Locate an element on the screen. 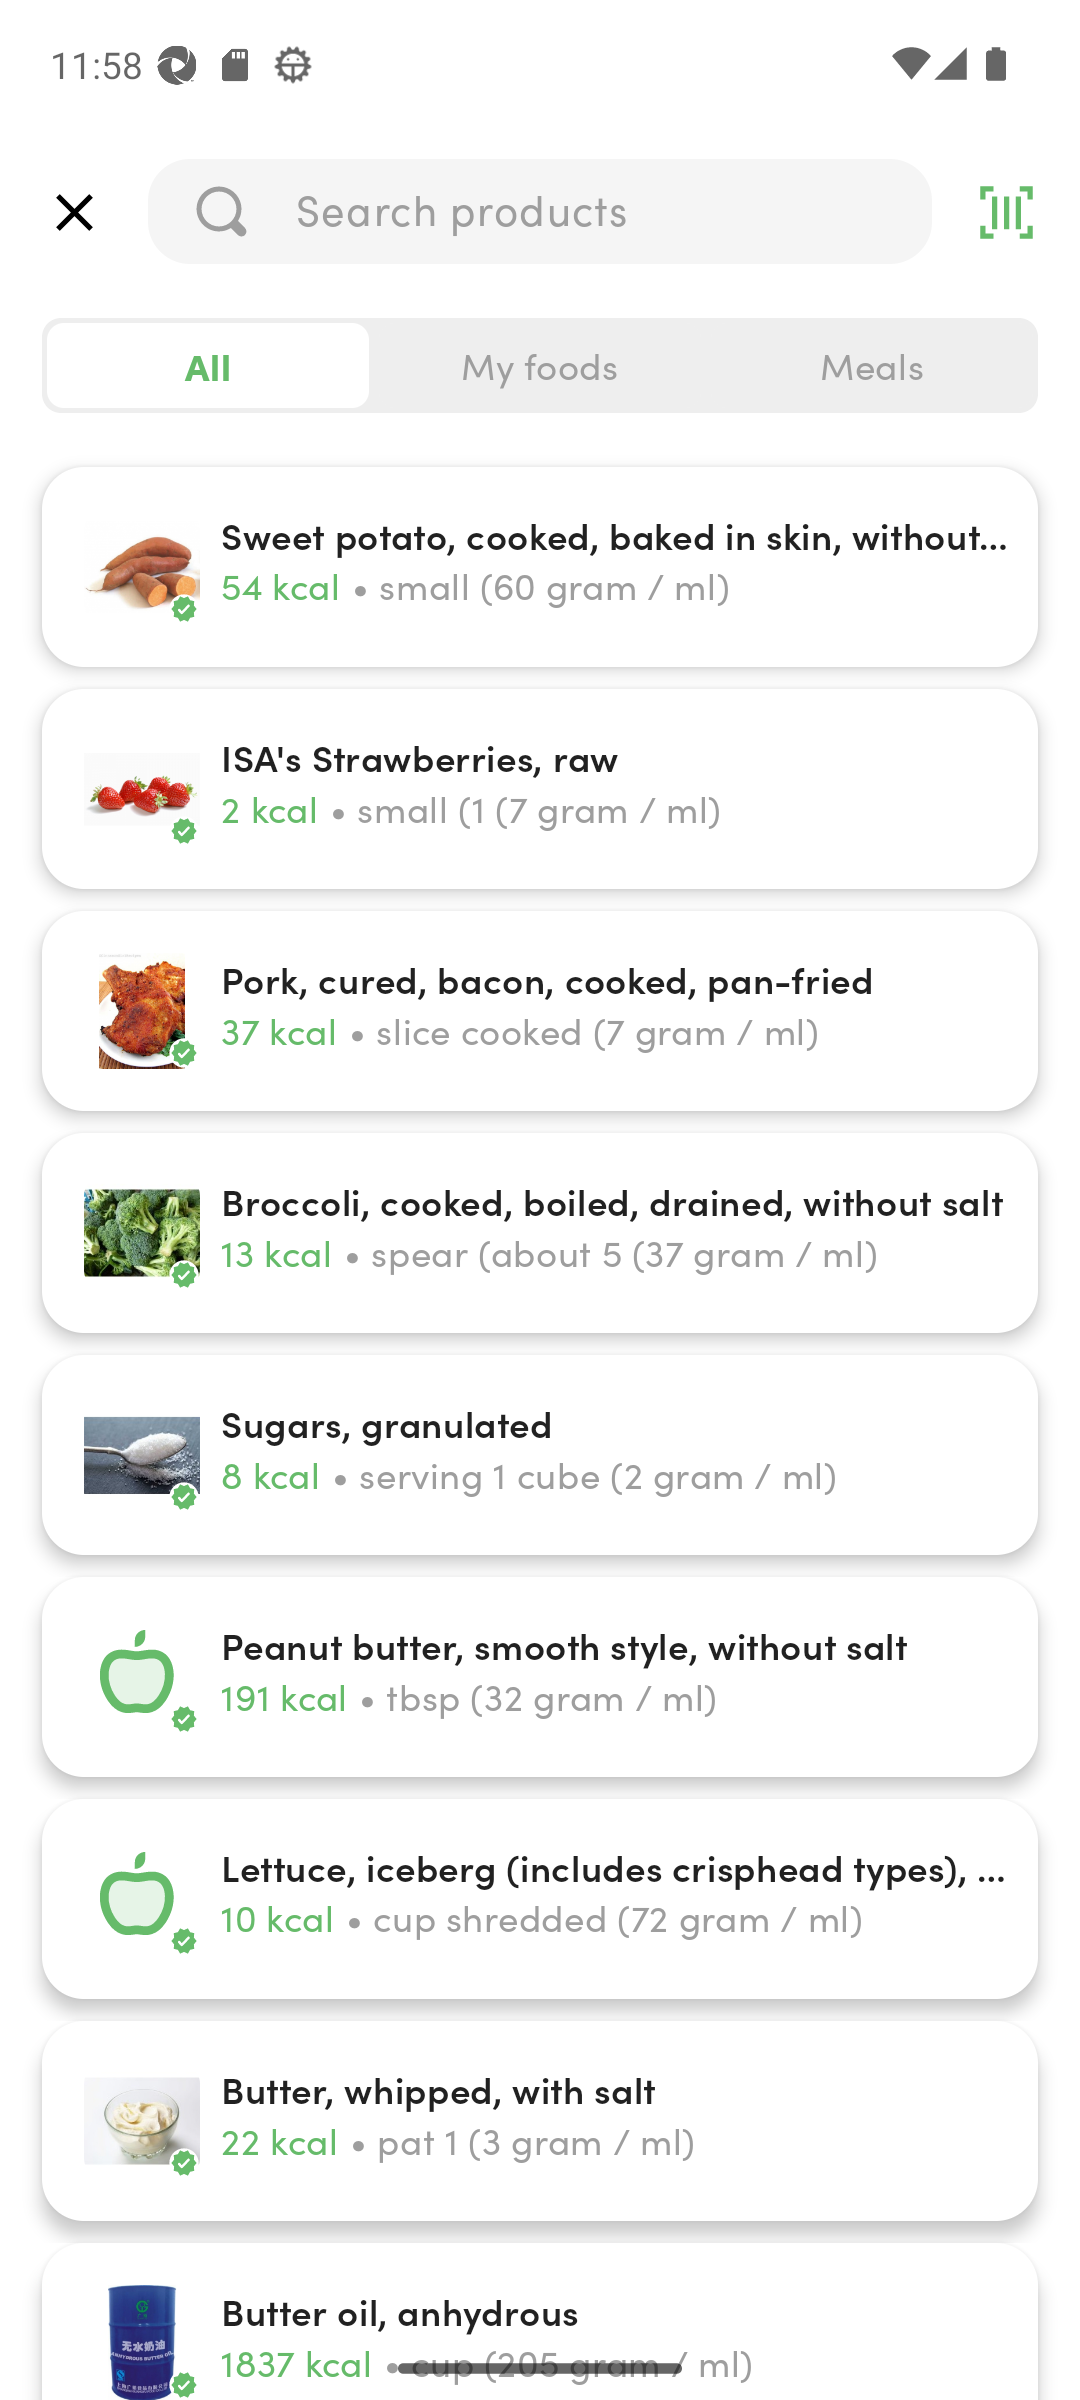 This screenshot has height=2400, width=1080. top_right_action is located at coordinates (1006, 212).